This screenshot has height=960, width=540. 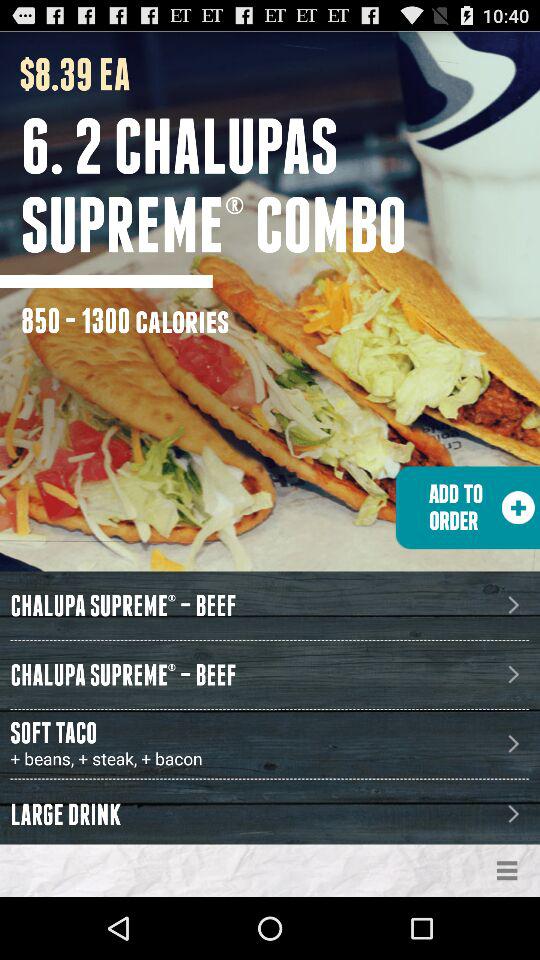 I want to click on scroll to the $8.39 ea icon, so click(x=65, y=74).